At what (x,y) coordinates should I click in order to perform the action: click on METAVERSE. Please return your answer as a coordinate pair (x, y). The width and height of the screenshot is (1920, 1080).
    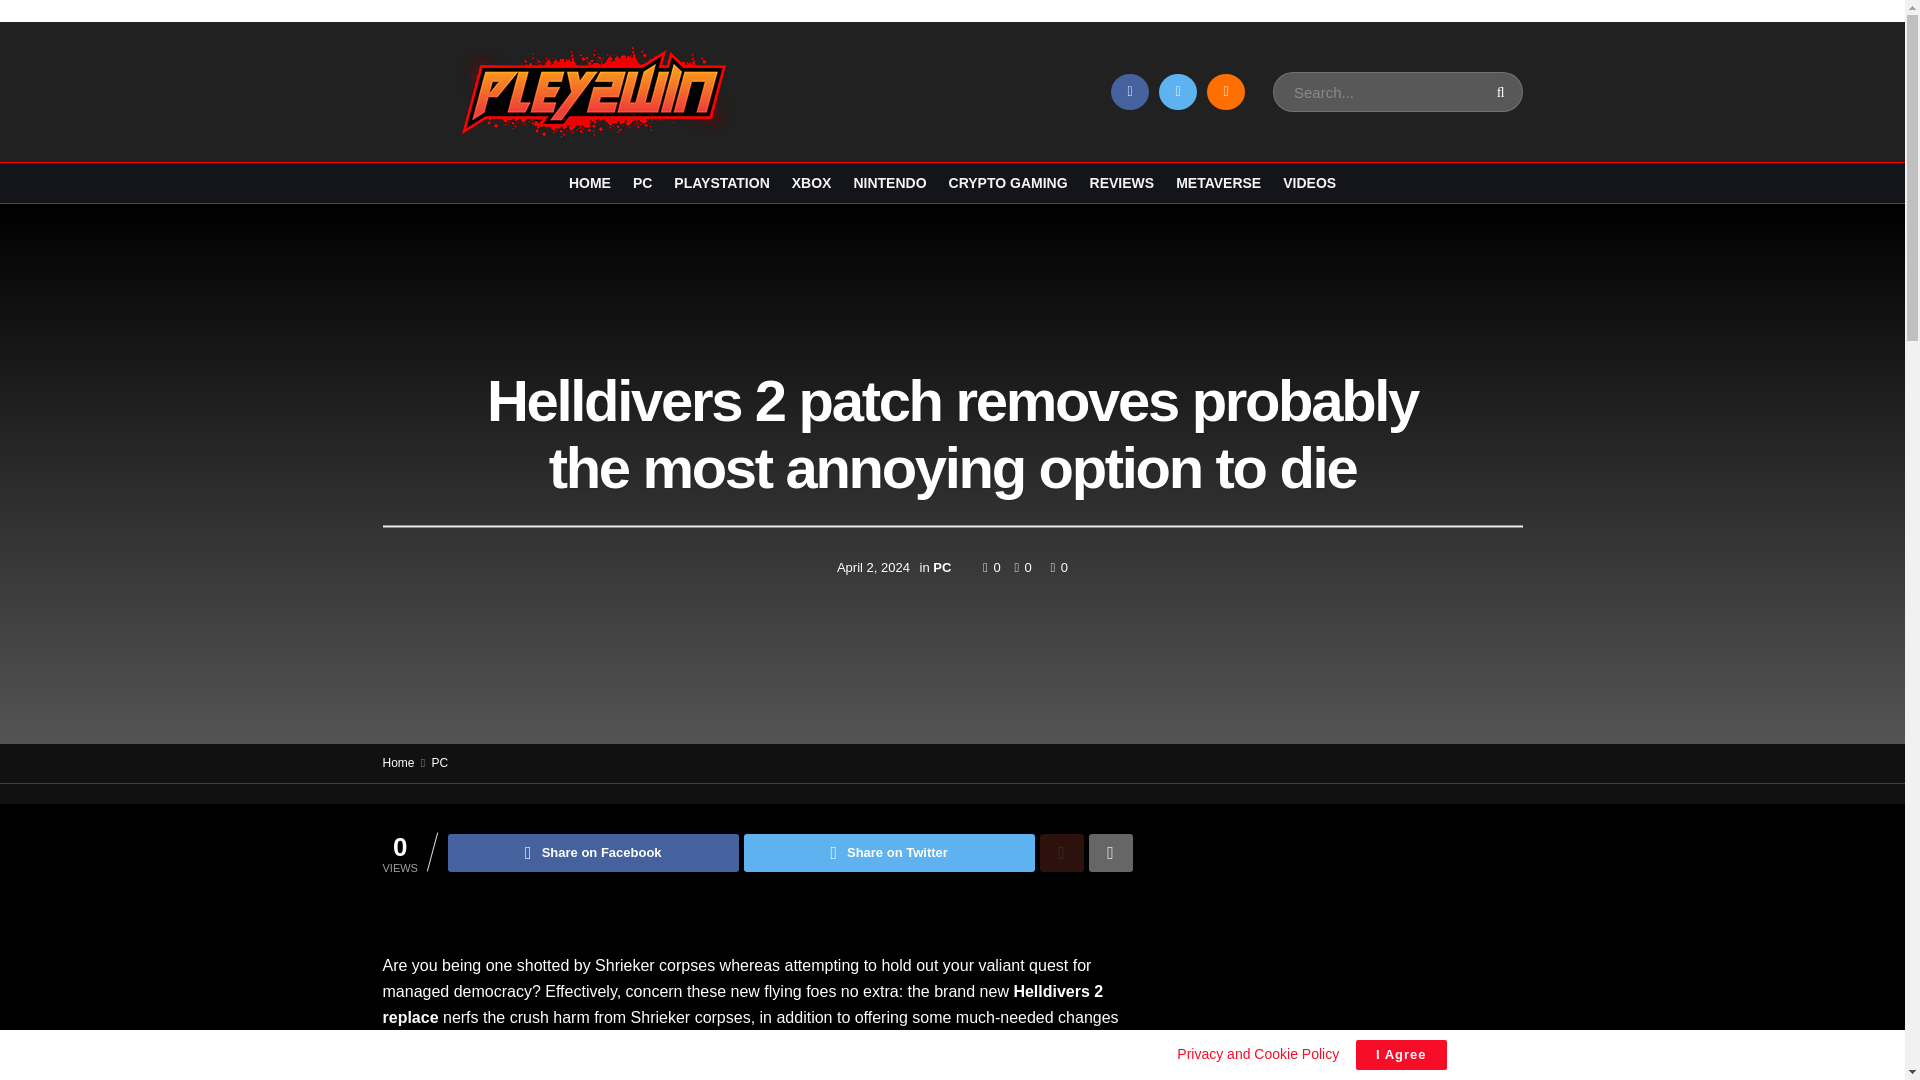
    Looking at the image, I should click on (1218, 182).